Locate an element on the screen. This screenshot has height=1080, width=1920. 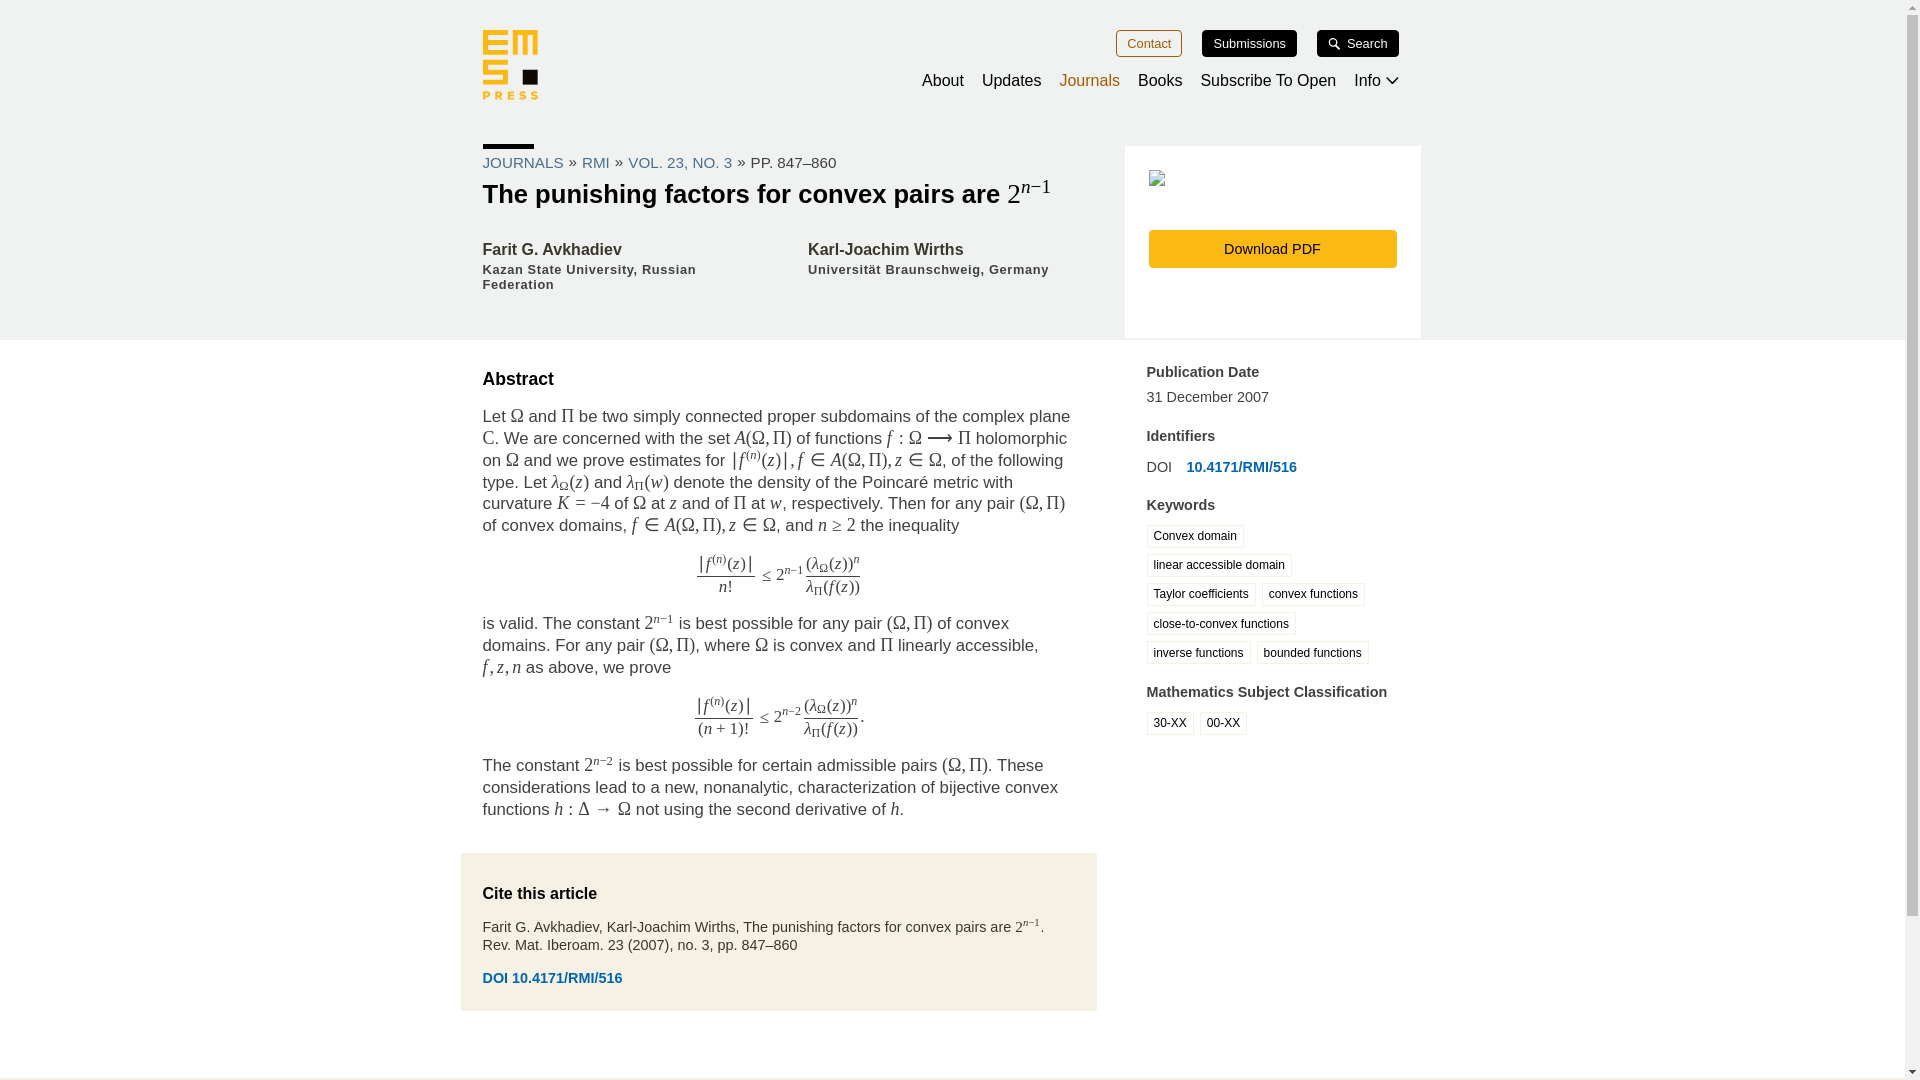
Subscribe To Open is located at coordinates (1268, 80).